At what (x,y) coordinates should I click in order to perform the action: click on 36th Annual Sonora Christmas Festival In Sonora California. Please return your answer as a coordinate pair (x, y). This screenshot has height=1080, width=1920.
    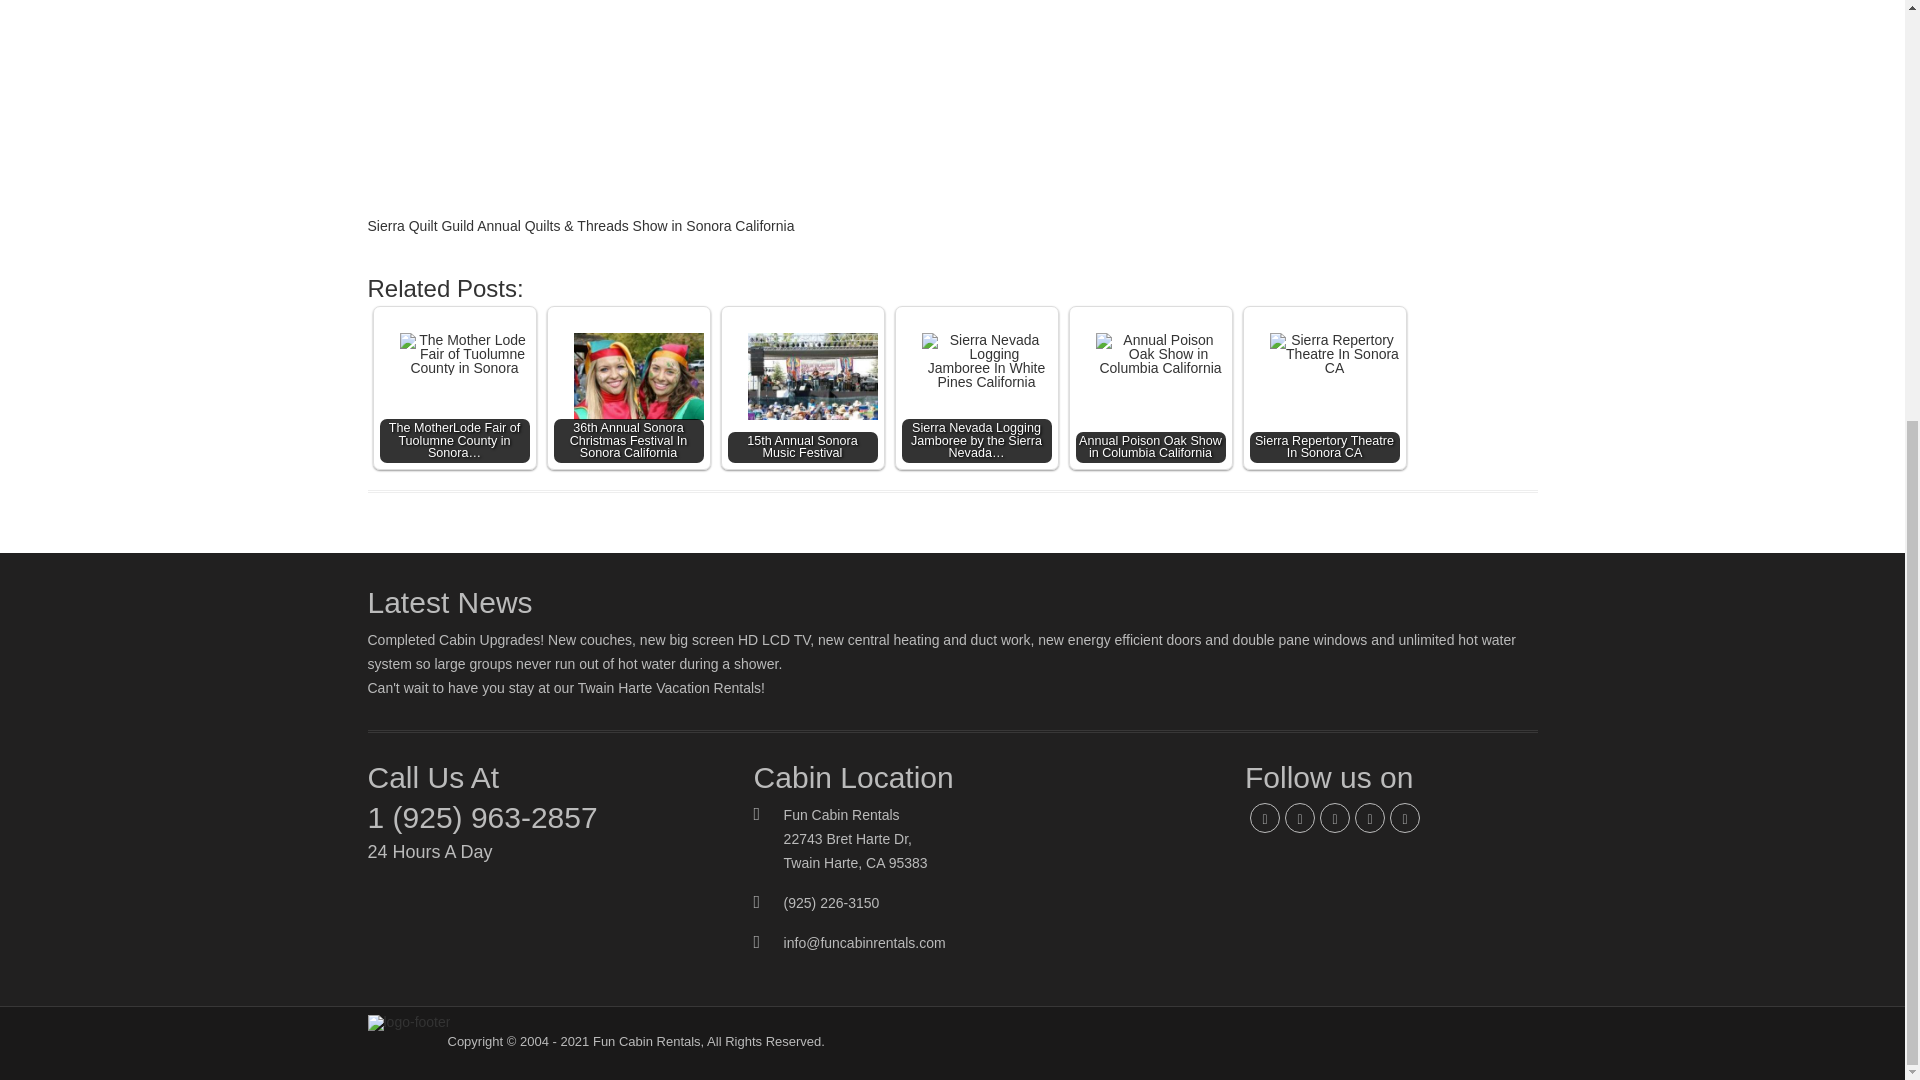
    Looking at the image, I should click on (629, 376).